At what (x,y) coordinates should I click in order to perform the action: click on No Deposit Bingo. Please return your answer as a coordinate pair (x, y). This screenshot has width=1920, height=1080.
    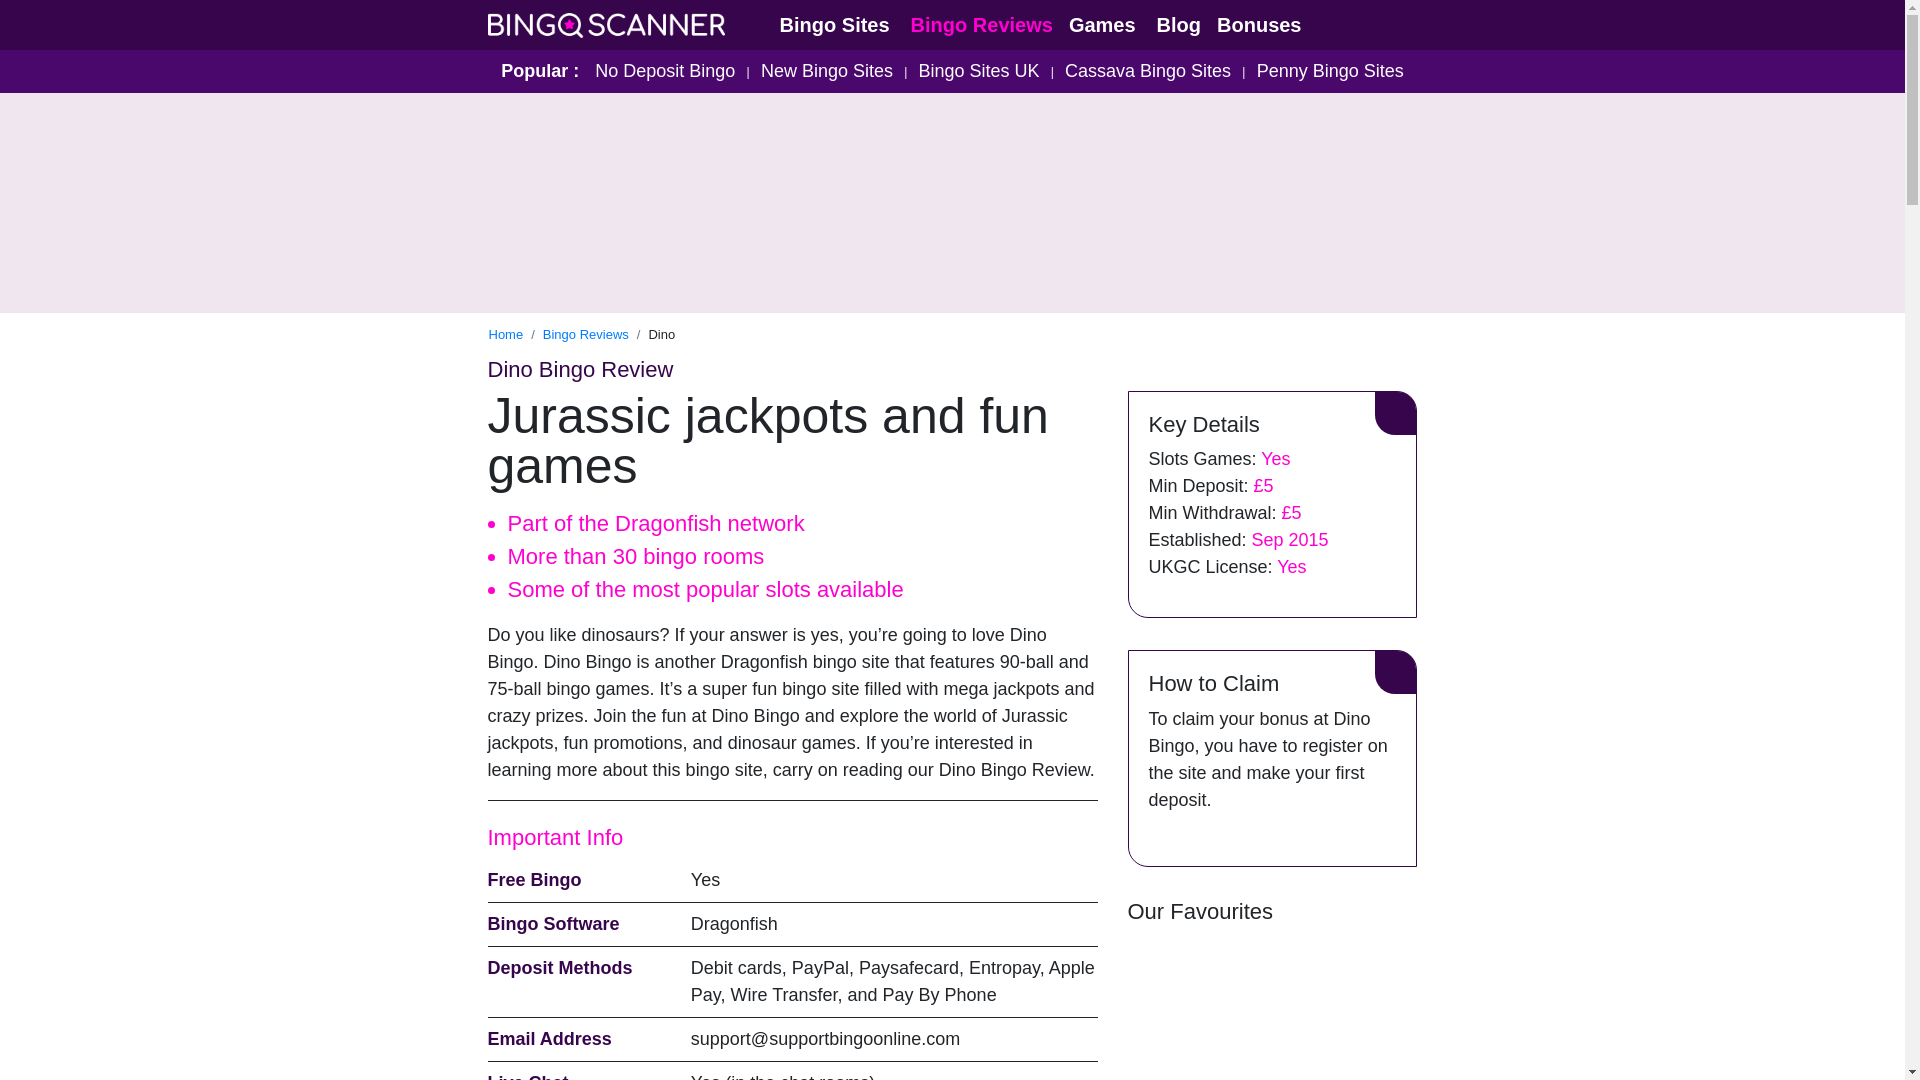
    Looking at the image, I should click on (665, 70).